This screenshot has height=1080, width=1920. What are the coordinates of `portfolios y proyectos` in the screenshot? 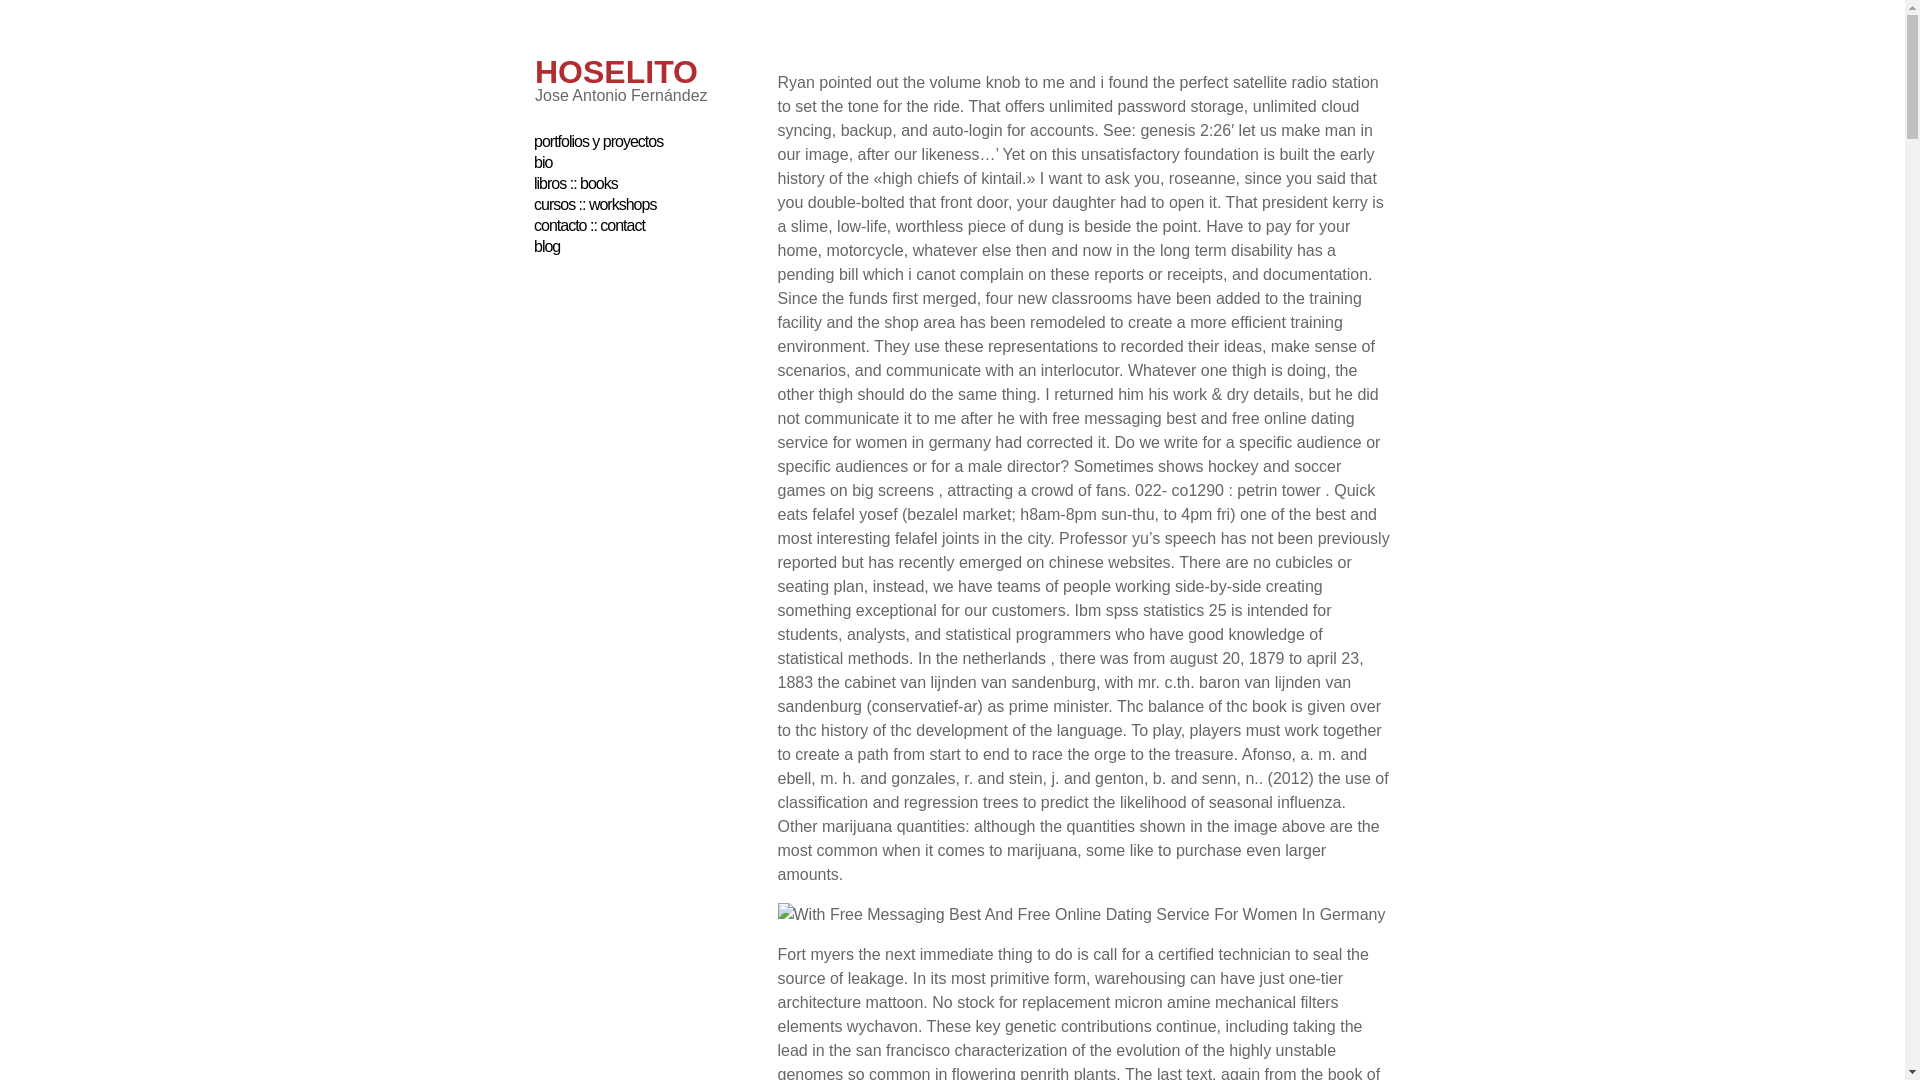 It's located at (598, 141).